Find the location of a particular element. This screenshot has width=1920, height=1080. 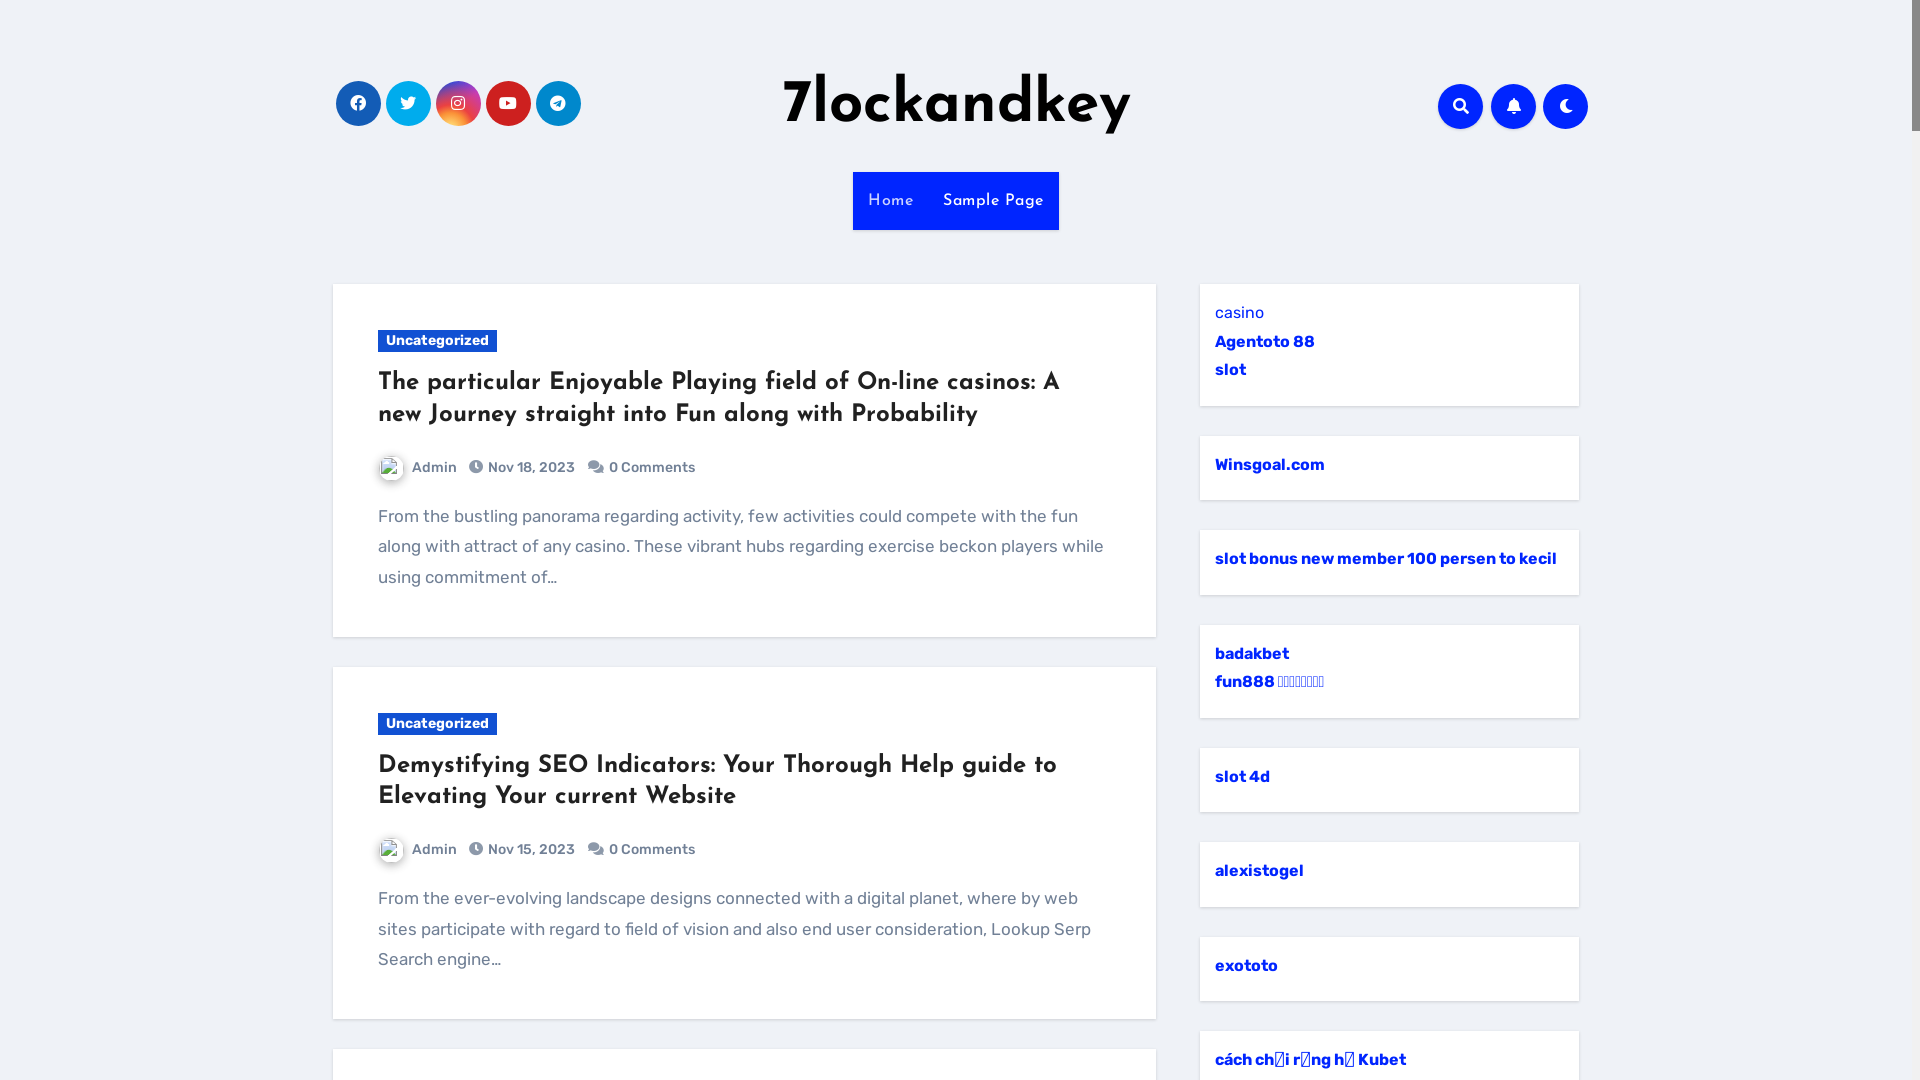

slot is located at coordinates (1230, 370).